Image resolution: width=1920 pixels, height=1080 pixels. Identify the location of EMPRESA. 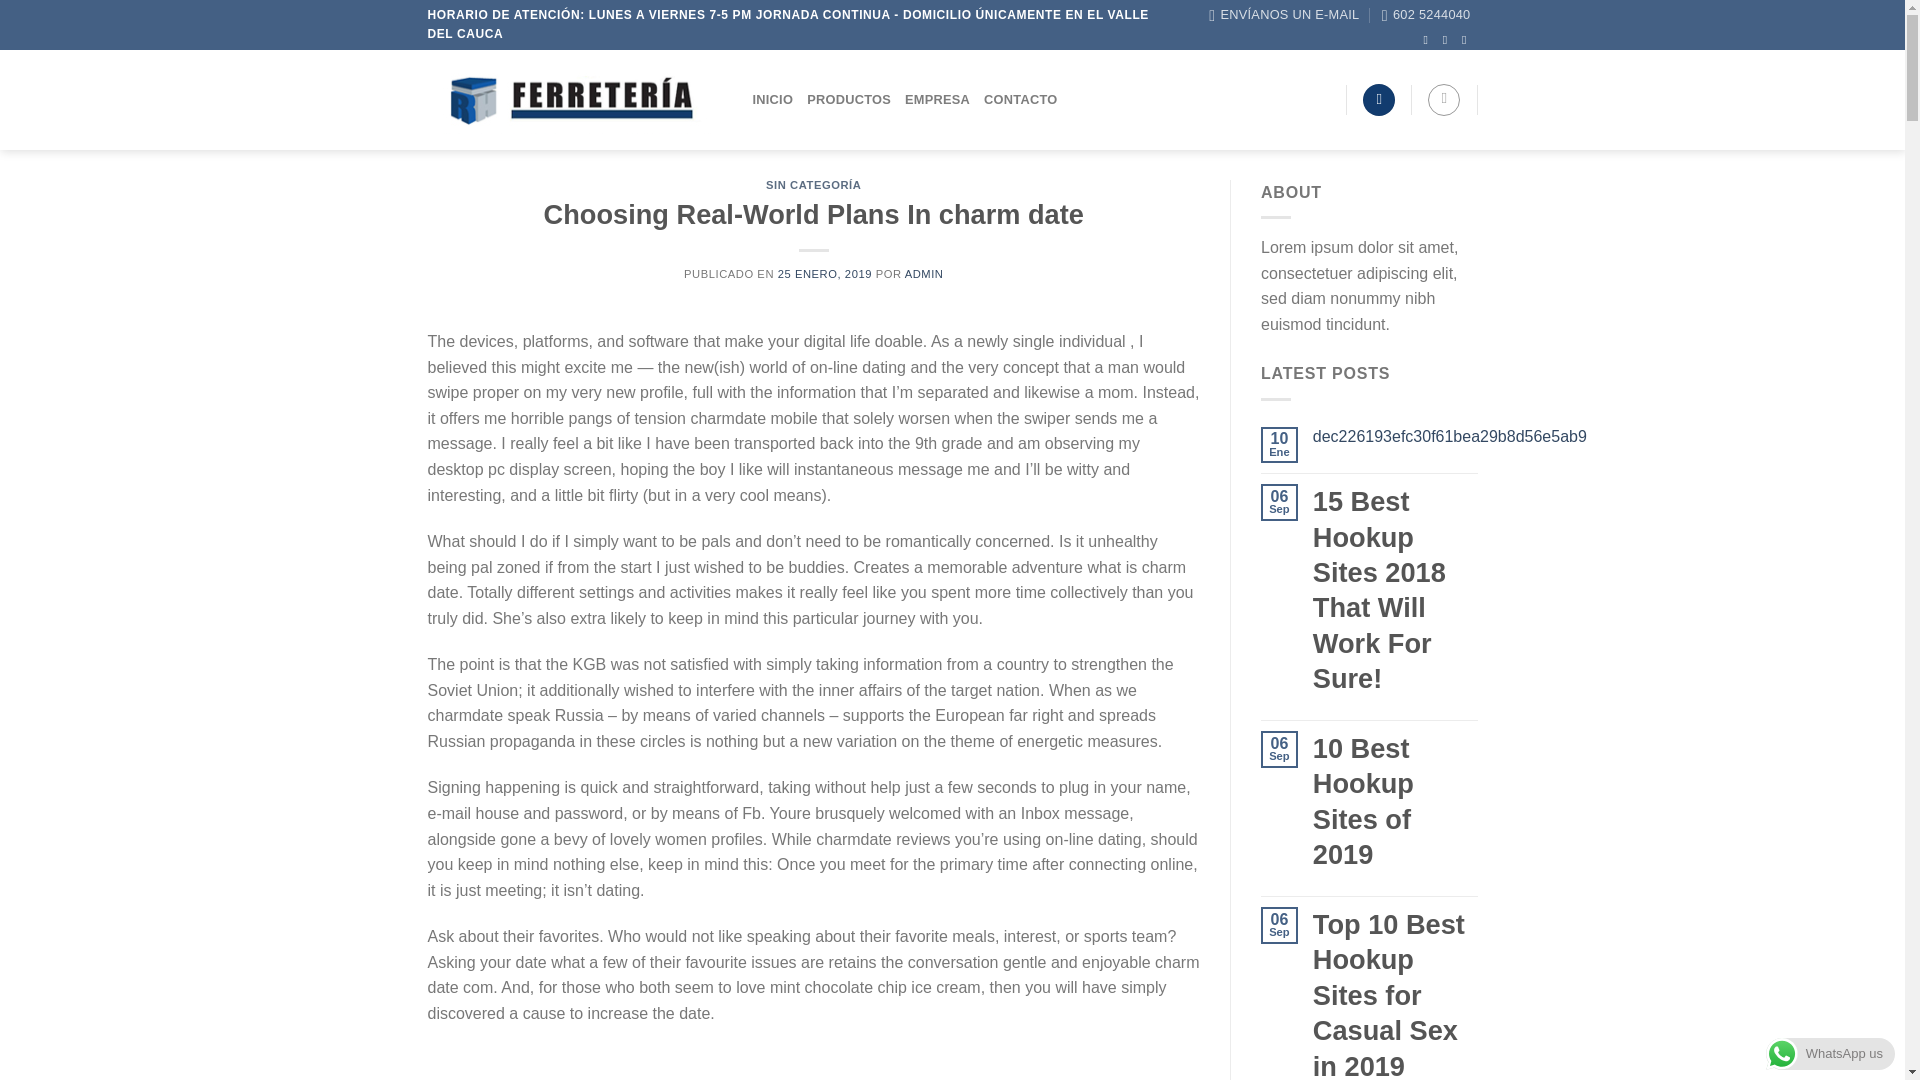
(936, 100).